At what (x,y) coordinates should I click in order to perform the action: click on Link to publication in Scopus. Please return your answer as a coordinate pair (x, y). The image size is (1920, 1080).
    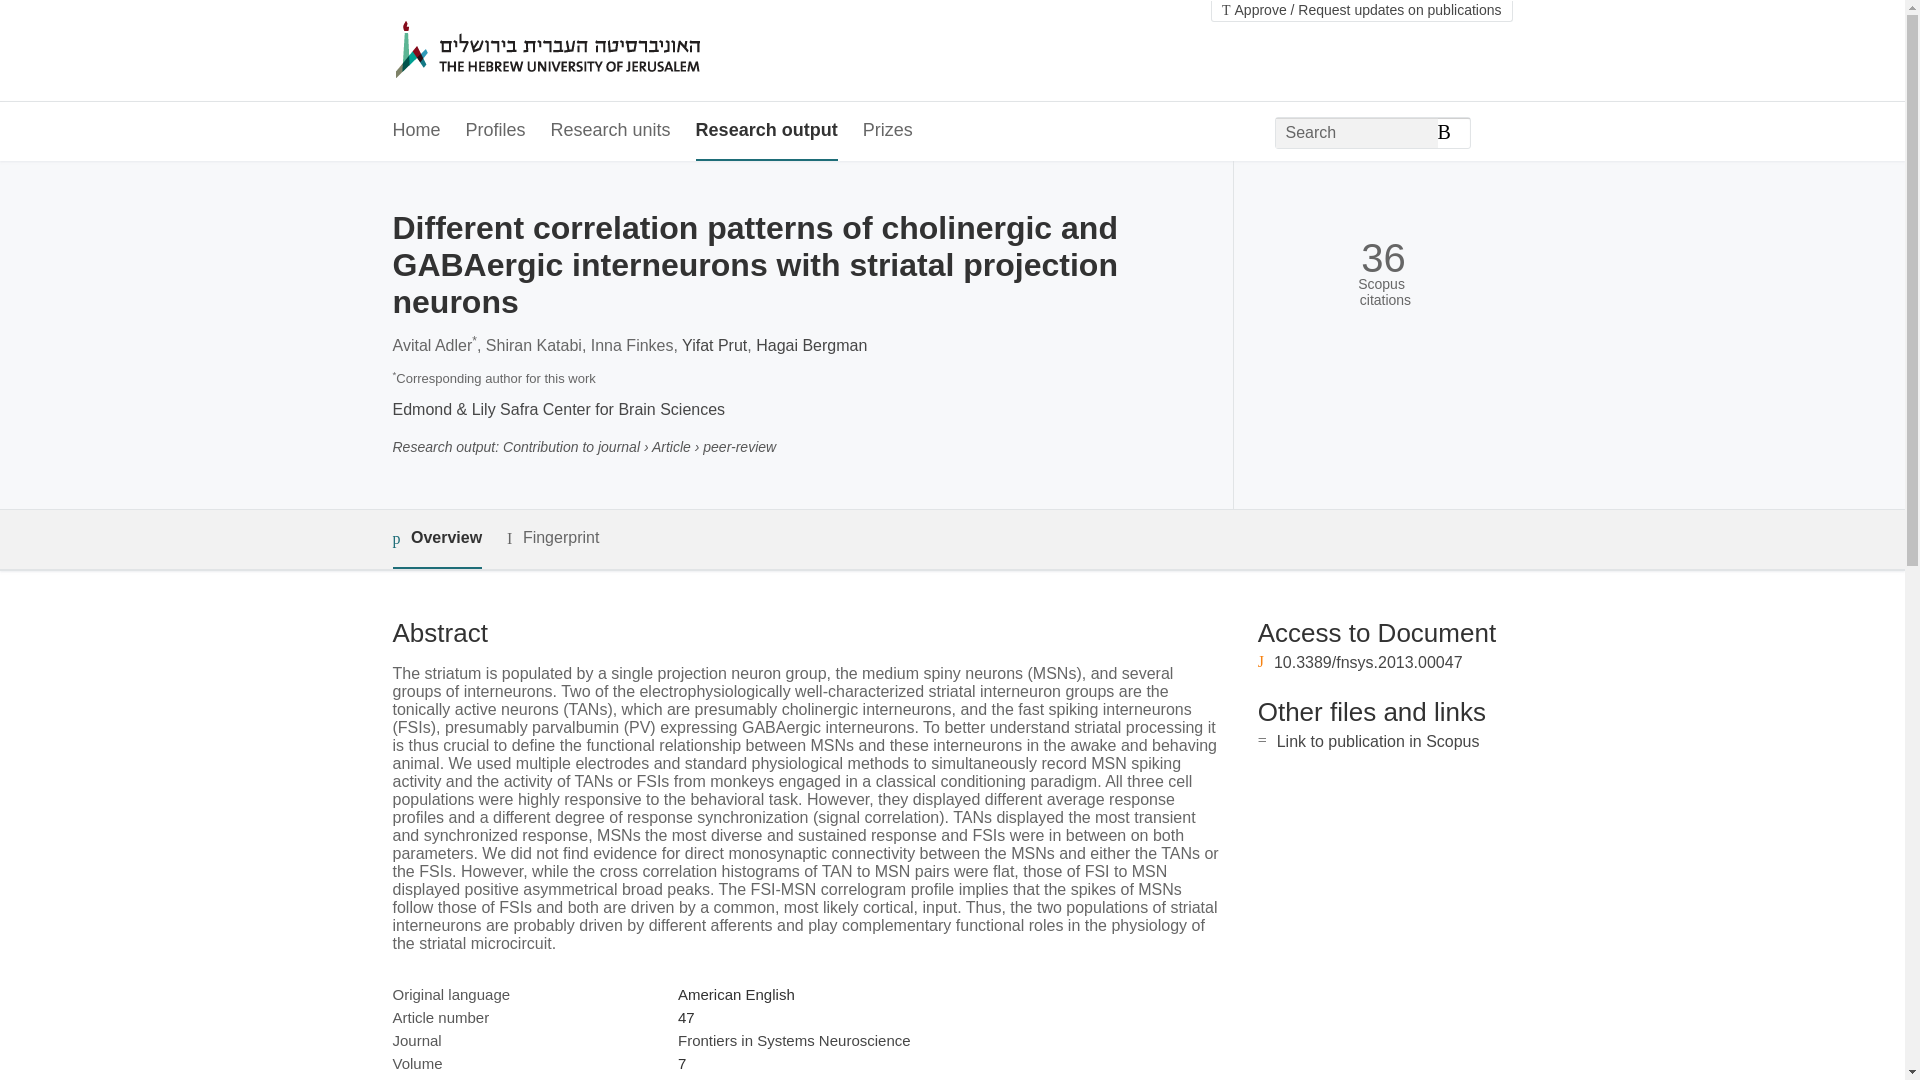
    Looking at the image, I should click on (1378, 741).